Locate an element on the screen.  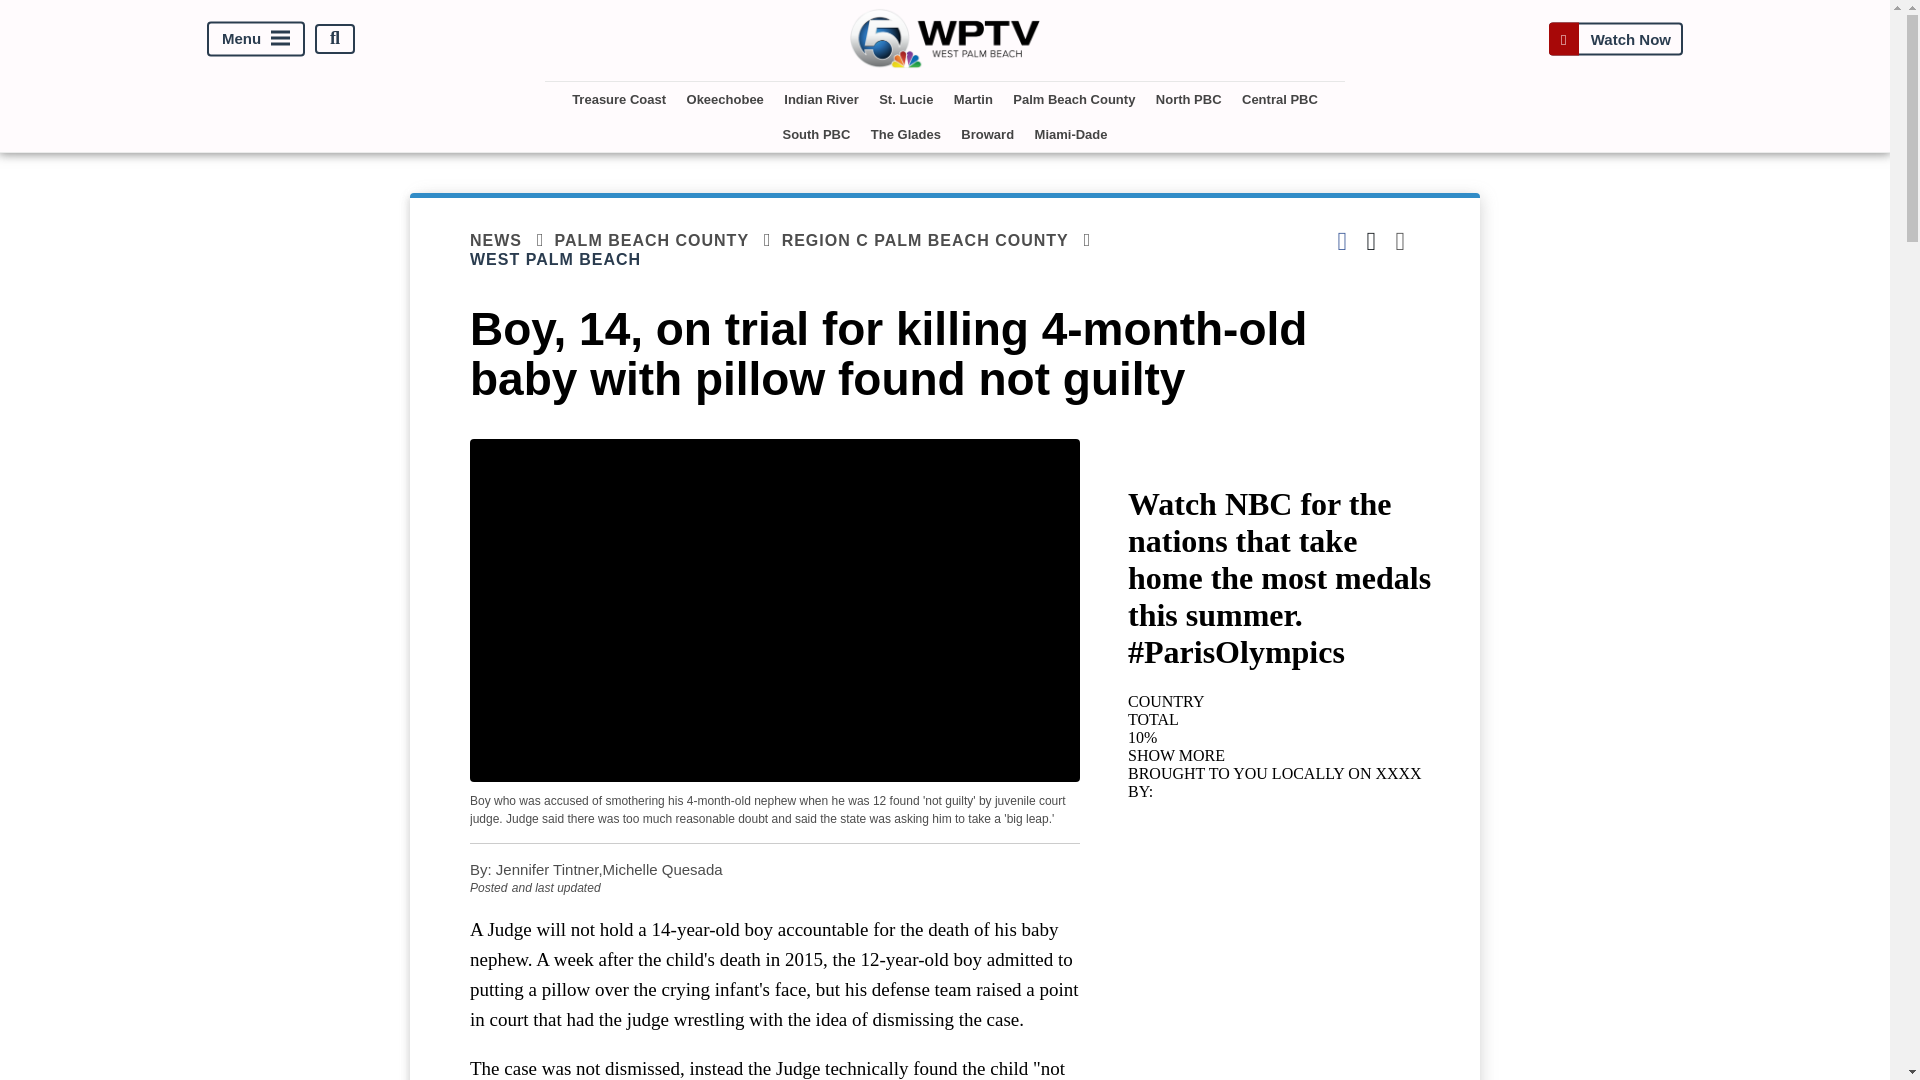
Watch Now is located at coordinates (1615, 38).